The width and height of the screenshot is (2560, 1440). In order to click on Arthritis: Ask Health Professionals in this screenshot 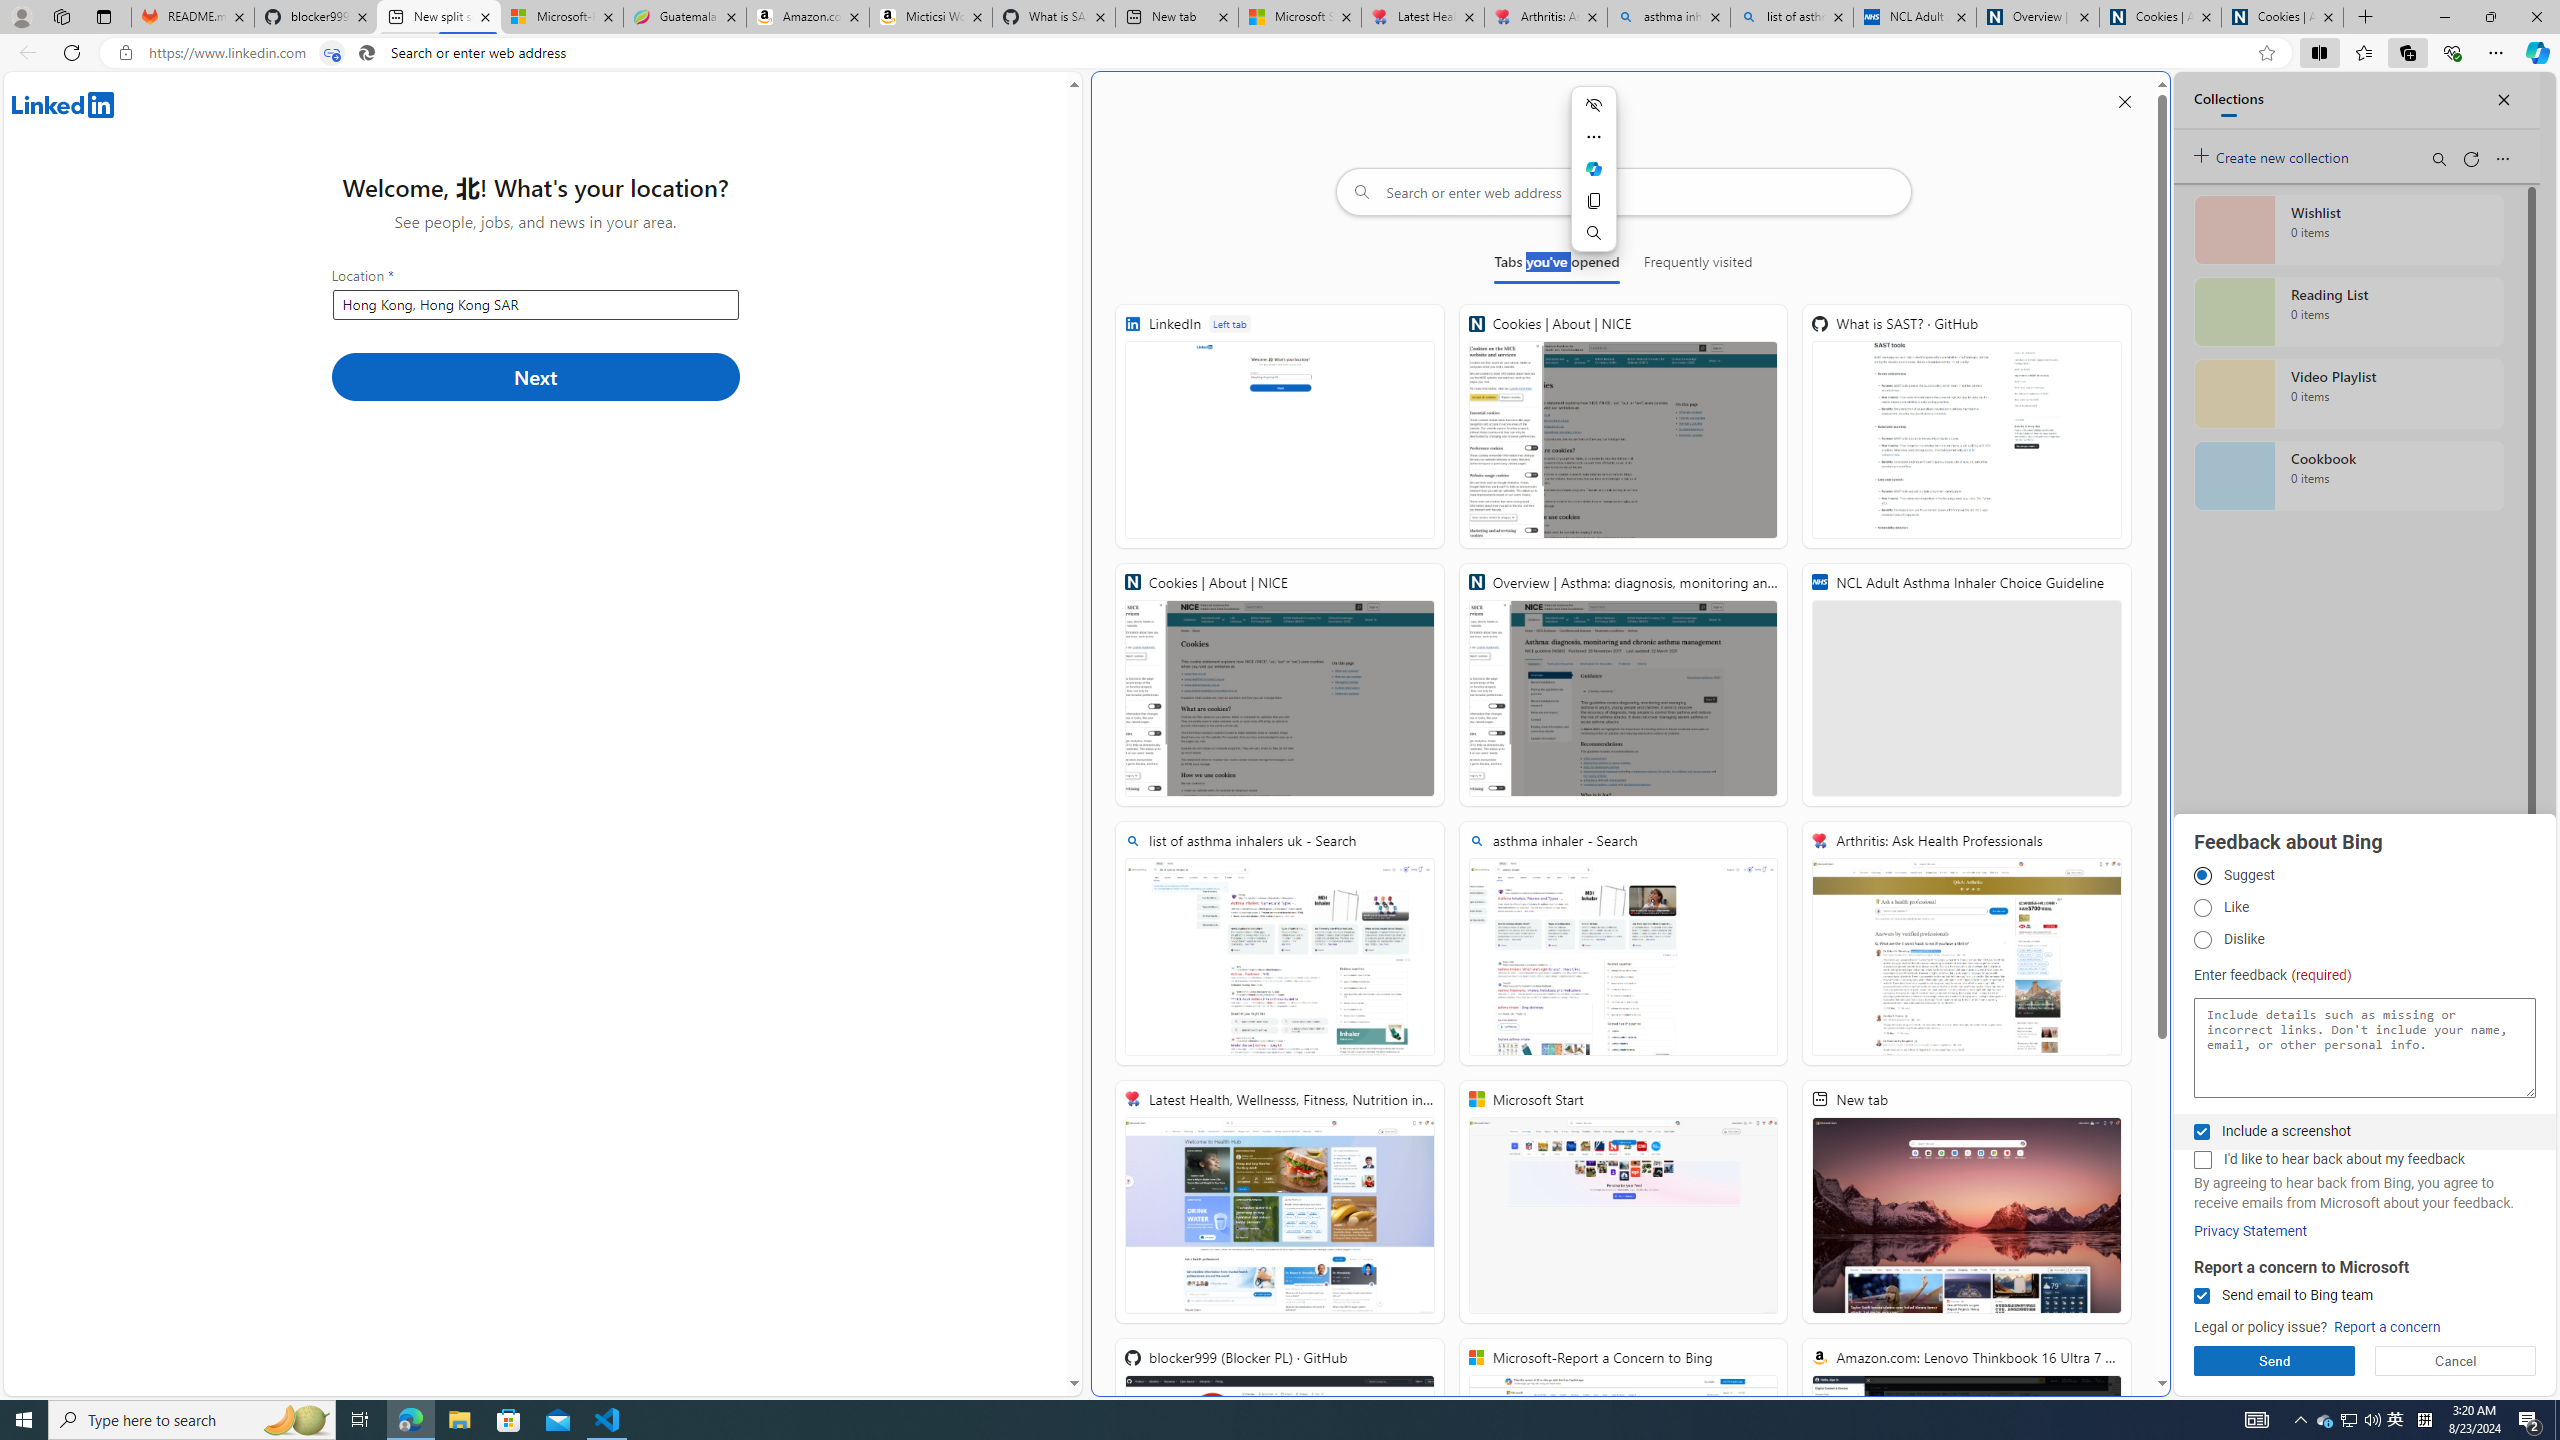, I will do `click(1546, 17)`.